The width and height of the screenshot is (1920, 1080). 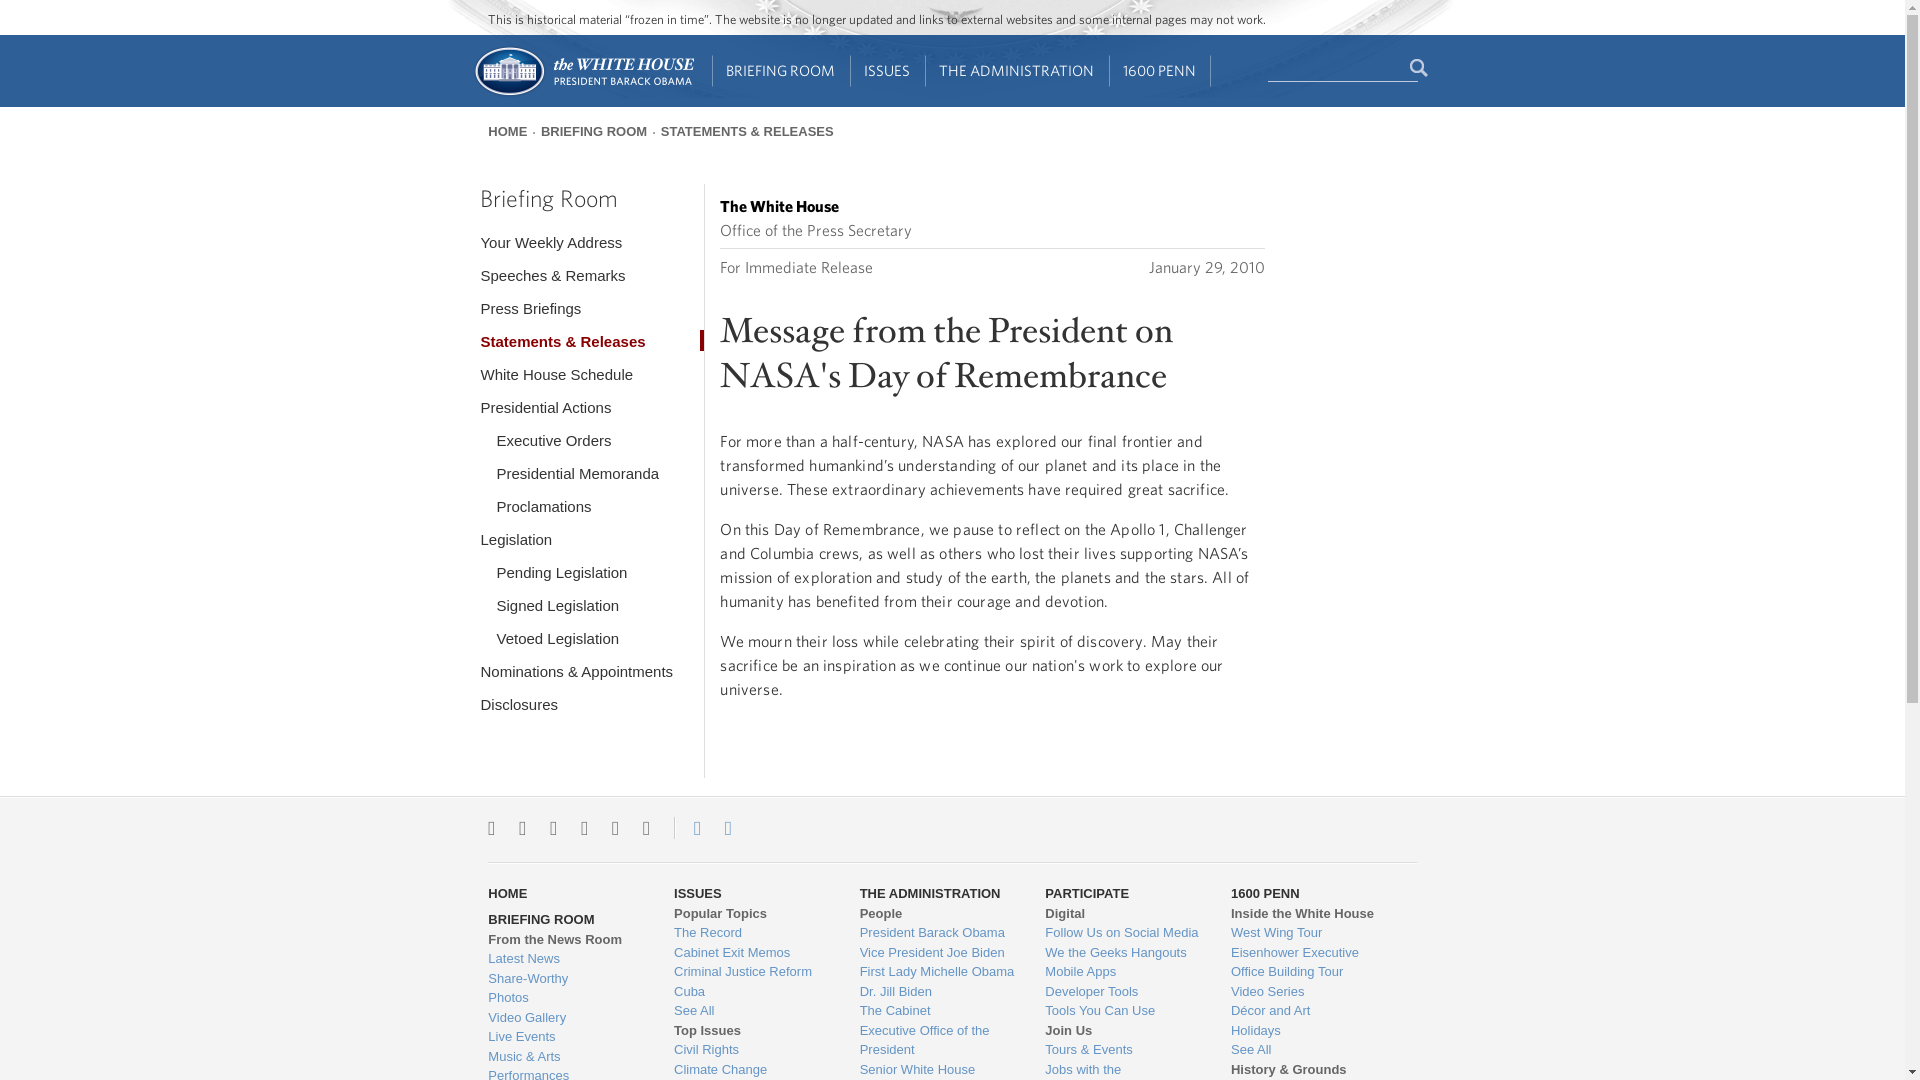 I want to click on Contact the Whitehouse., so click(x=686, y=828).